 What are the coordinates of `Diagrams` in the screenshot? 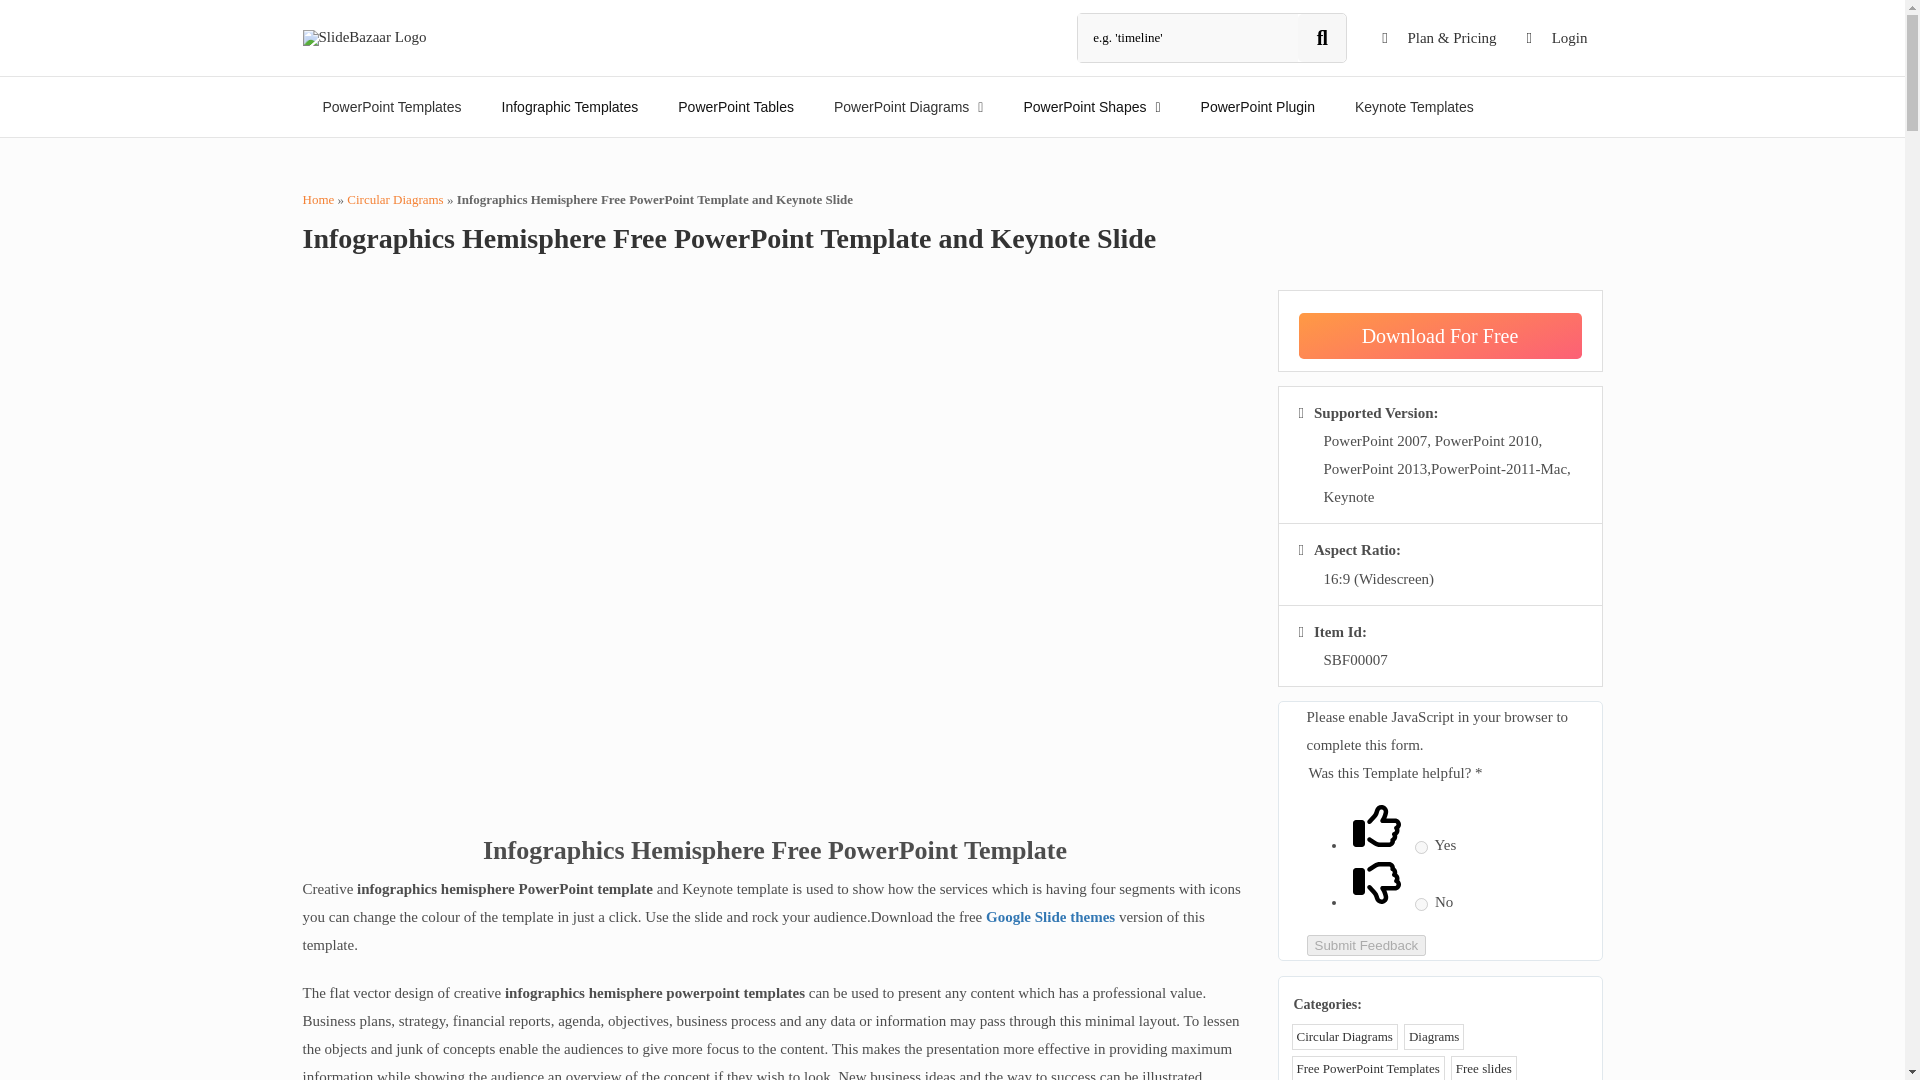 It's located at (1434, 1036).